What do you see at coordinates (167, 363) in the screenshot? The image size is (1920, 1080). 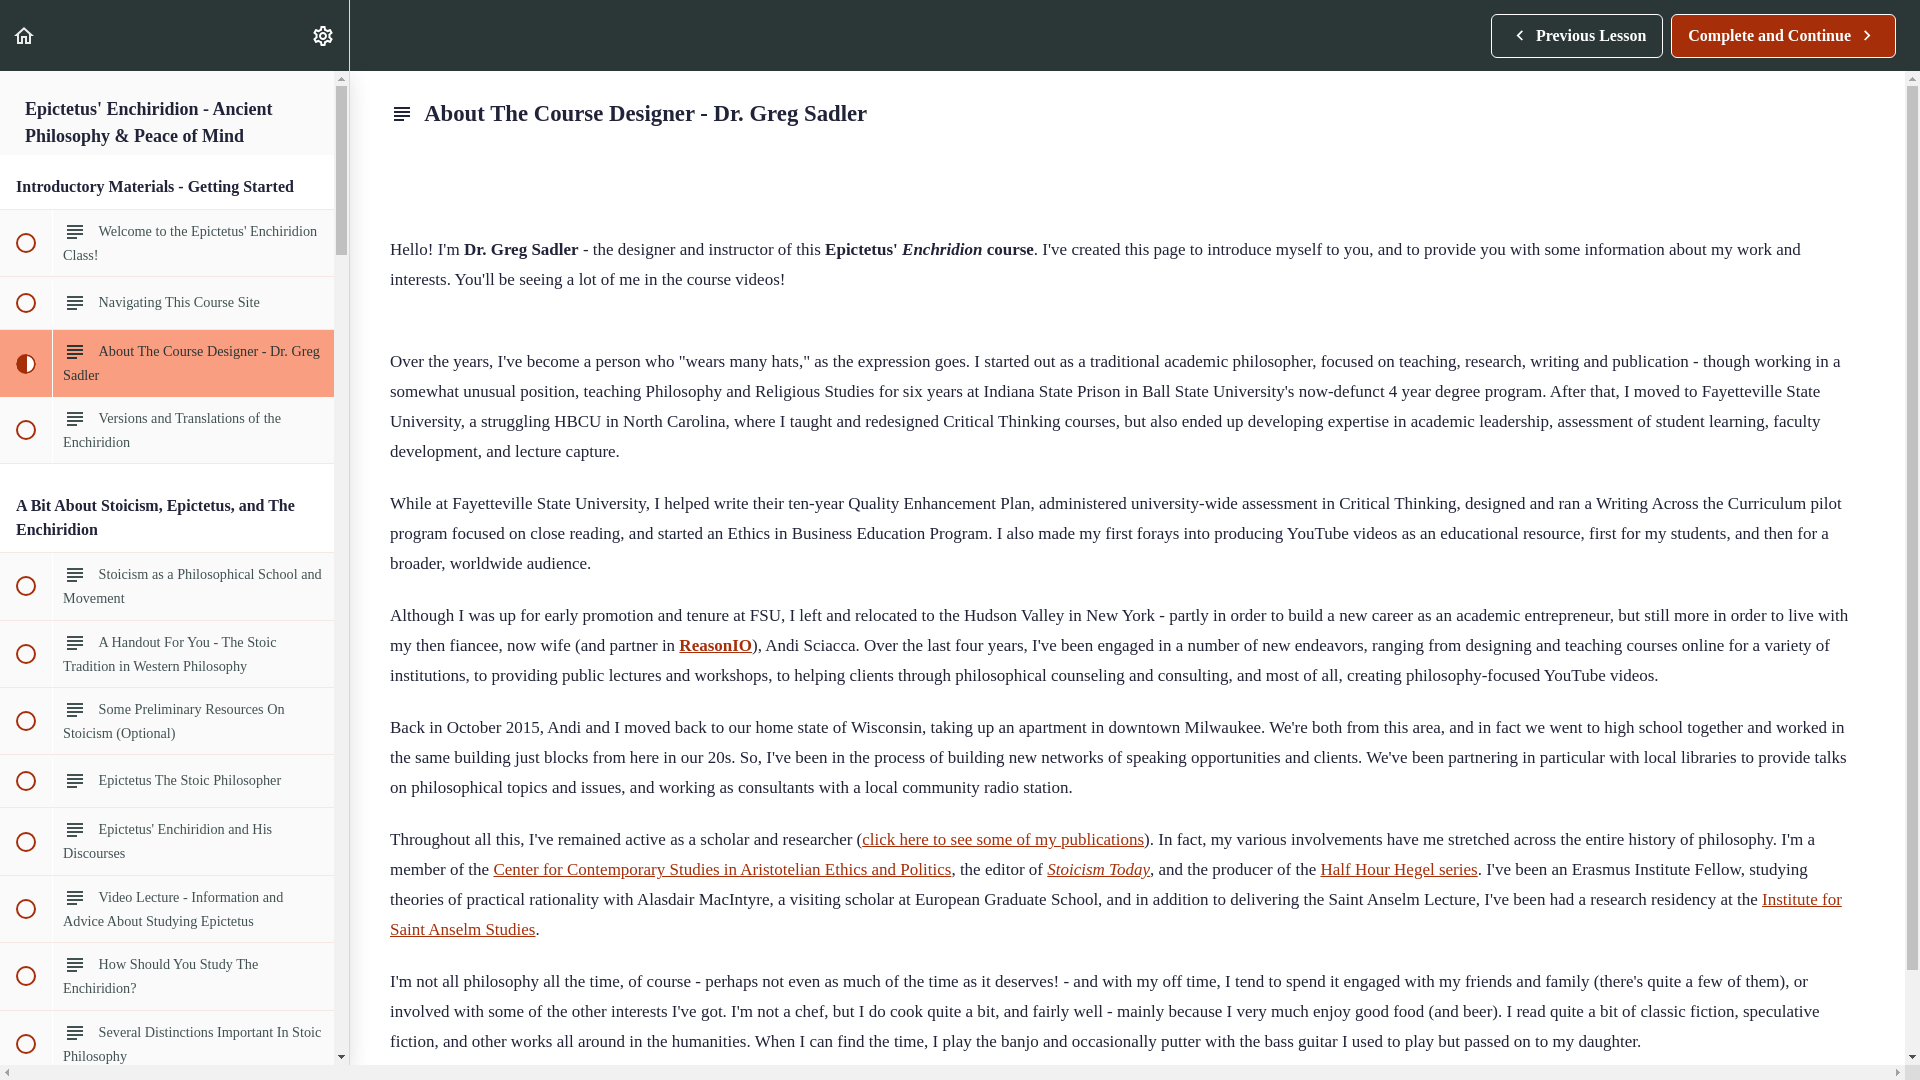 I see `  About The Course Designer - Dr. Greg Sadler` at bounding box center [167, 363].